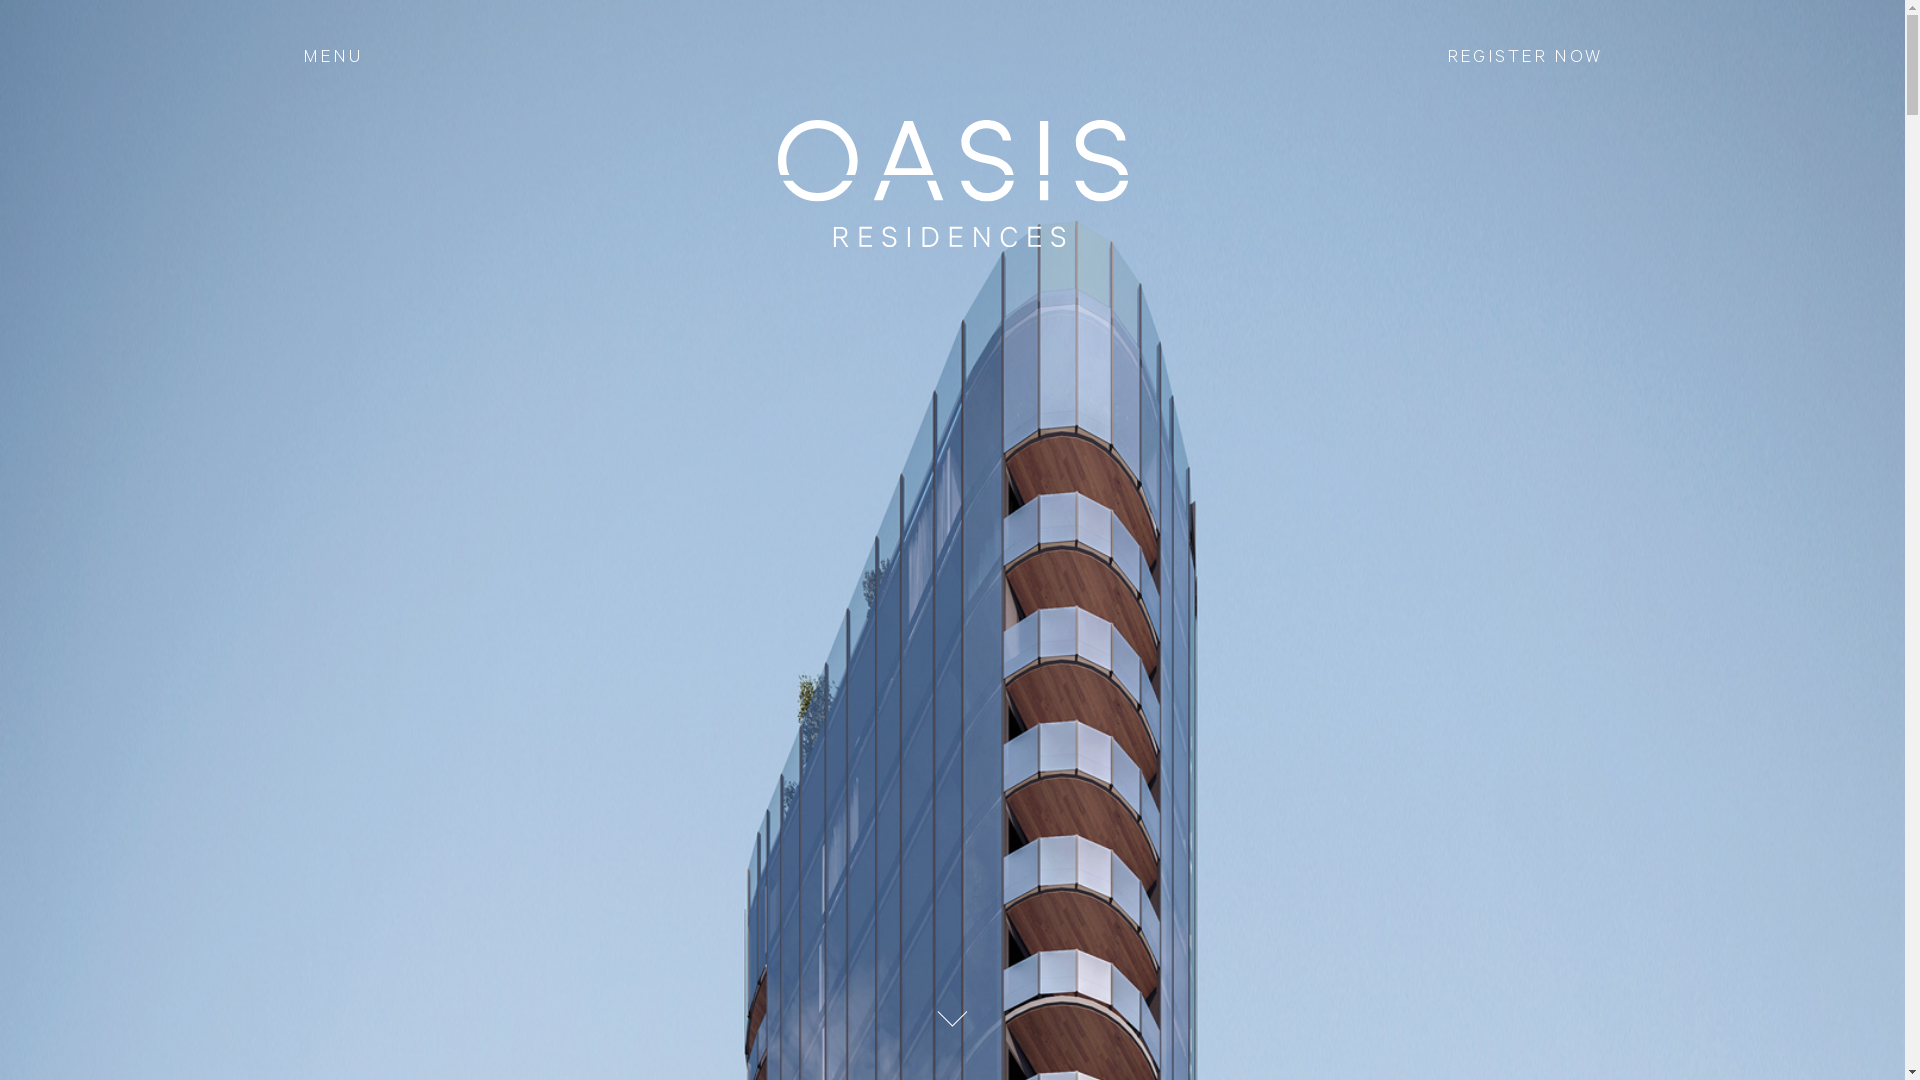 The height and width of the screenshot is (1080, 1920). What do you see at coordinates (944, 719) in the screenshot?
I see `Submit` at bounding box center [944, 719].